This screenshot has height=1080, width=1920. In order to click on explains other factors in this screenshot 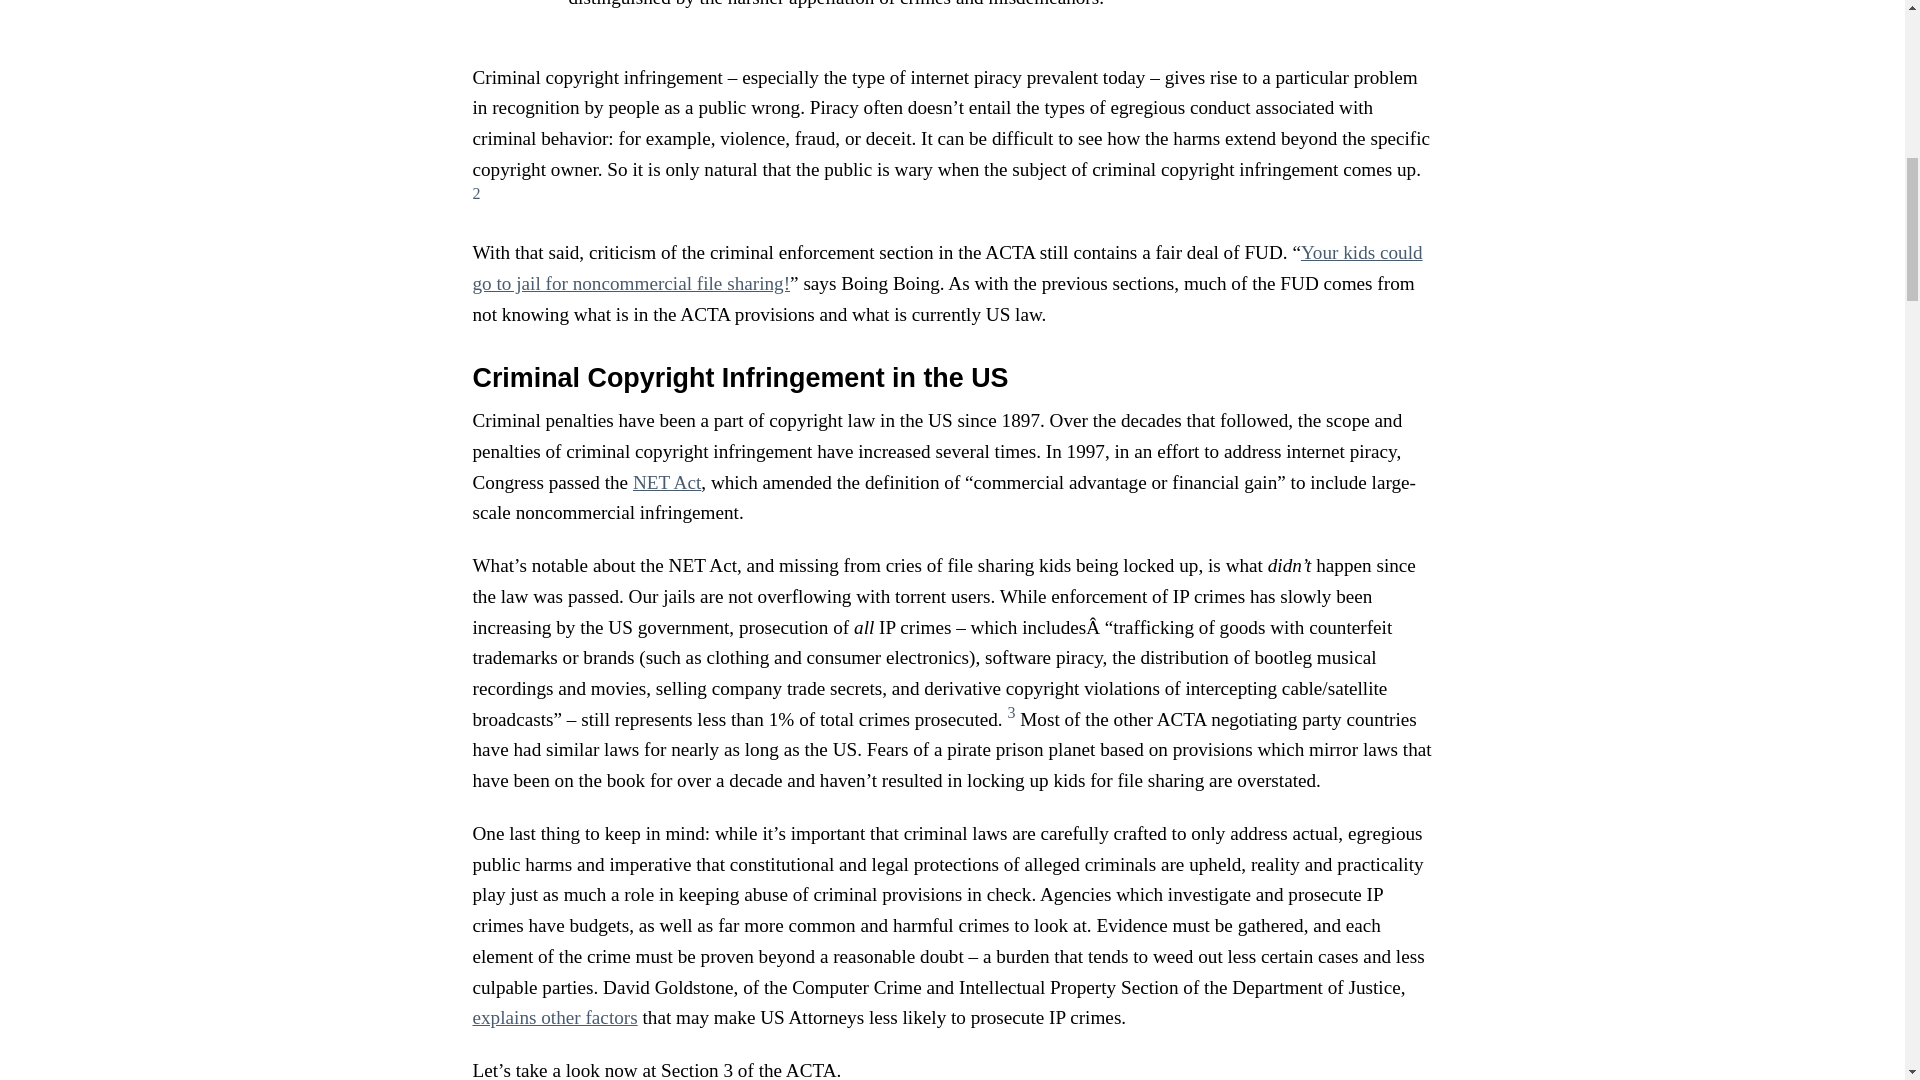, I will do `click(554, 1017)`.